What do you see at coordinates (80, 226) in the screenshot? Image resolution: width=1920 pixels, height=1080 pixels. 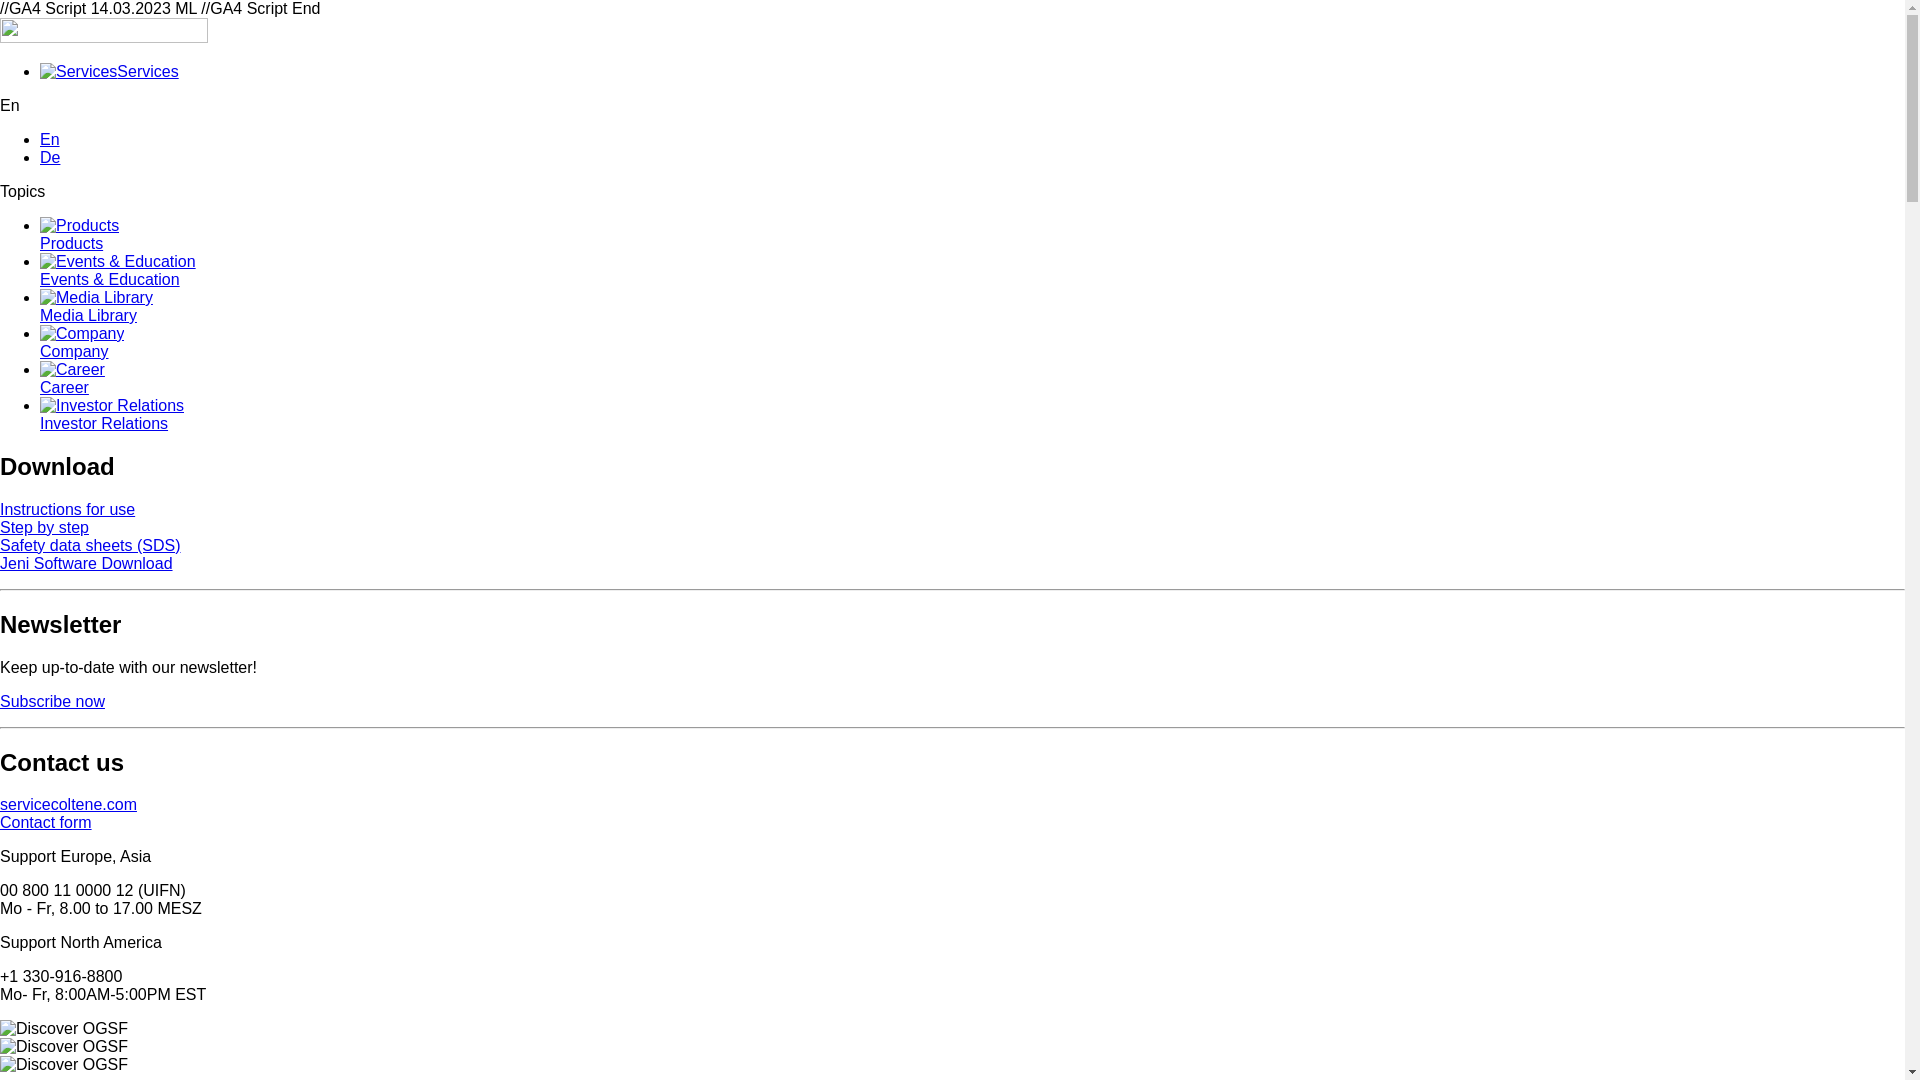 I see `Products` at bounding box center [80, 226].